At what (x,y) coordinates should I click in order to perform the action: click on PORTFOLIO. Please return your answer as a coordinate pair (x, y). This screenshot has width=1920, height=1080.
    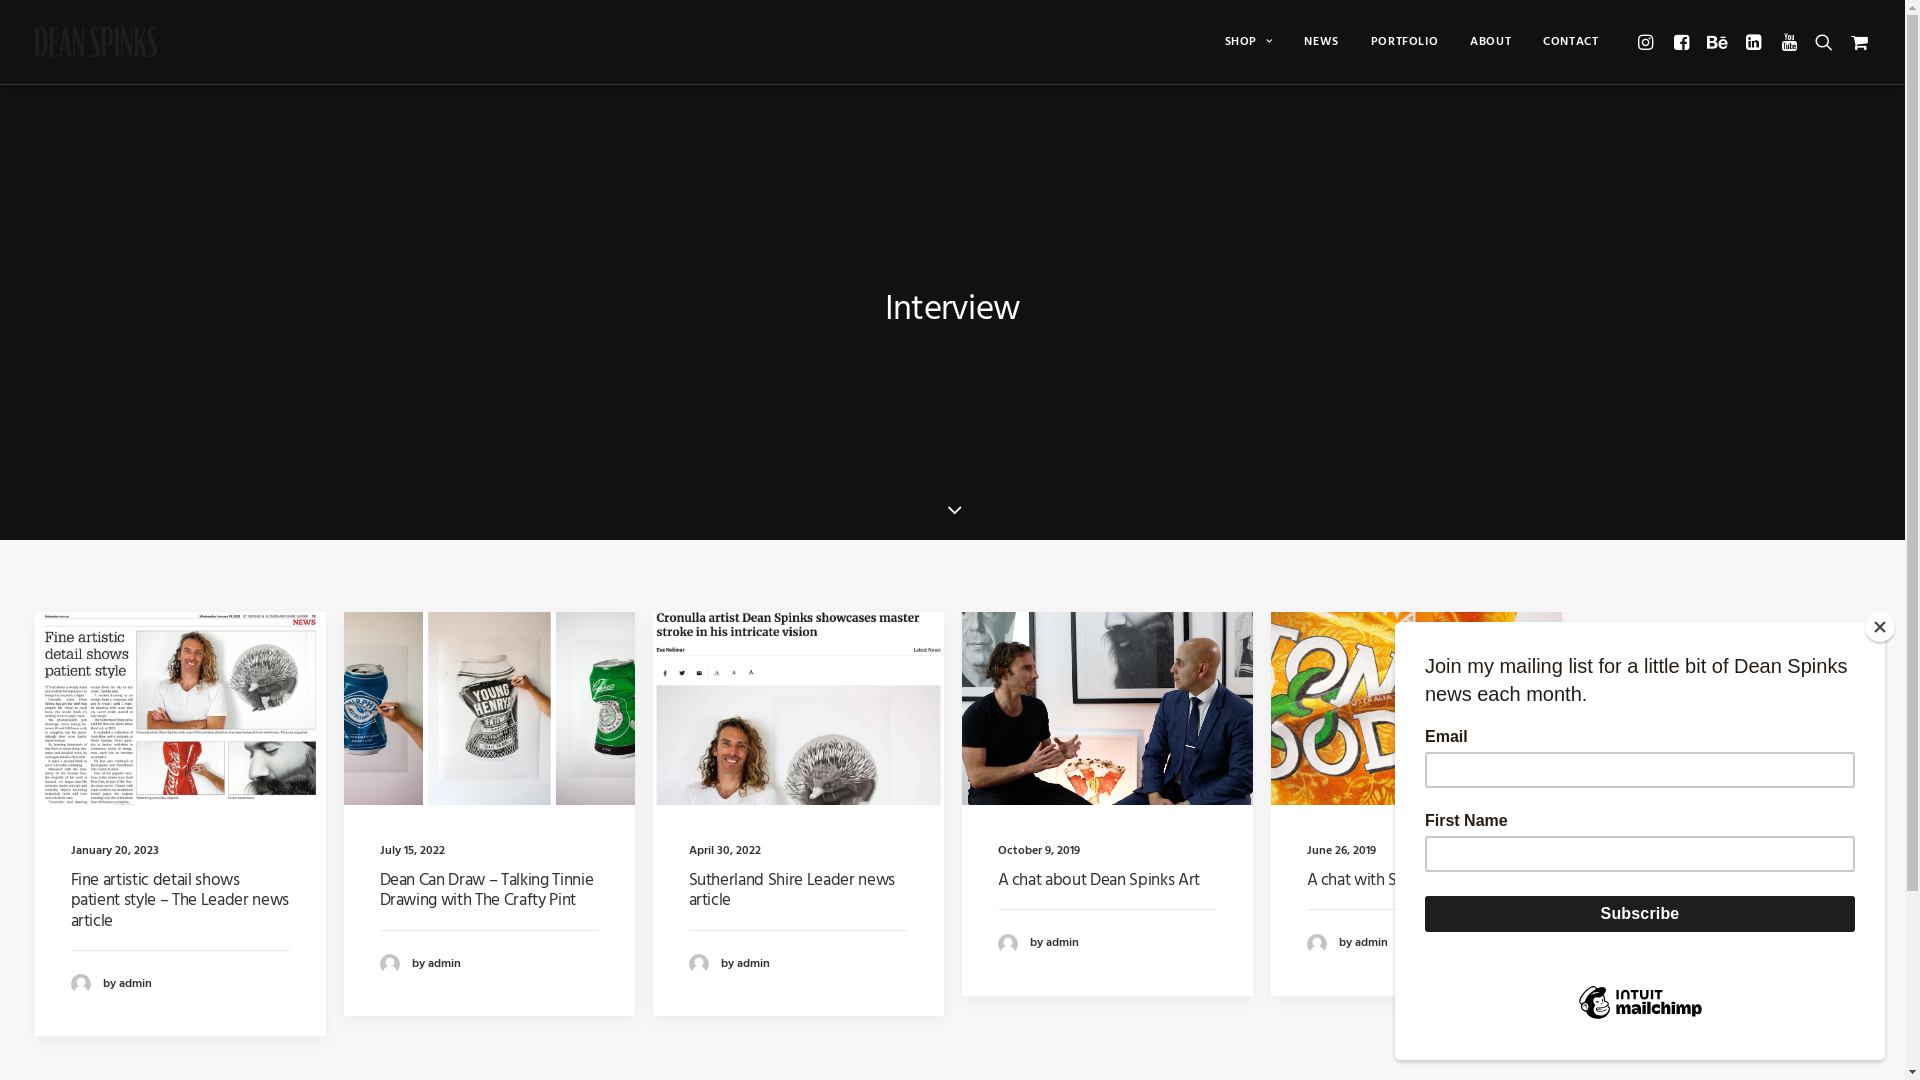
    Looking at the image, I should click on (1404, 42).